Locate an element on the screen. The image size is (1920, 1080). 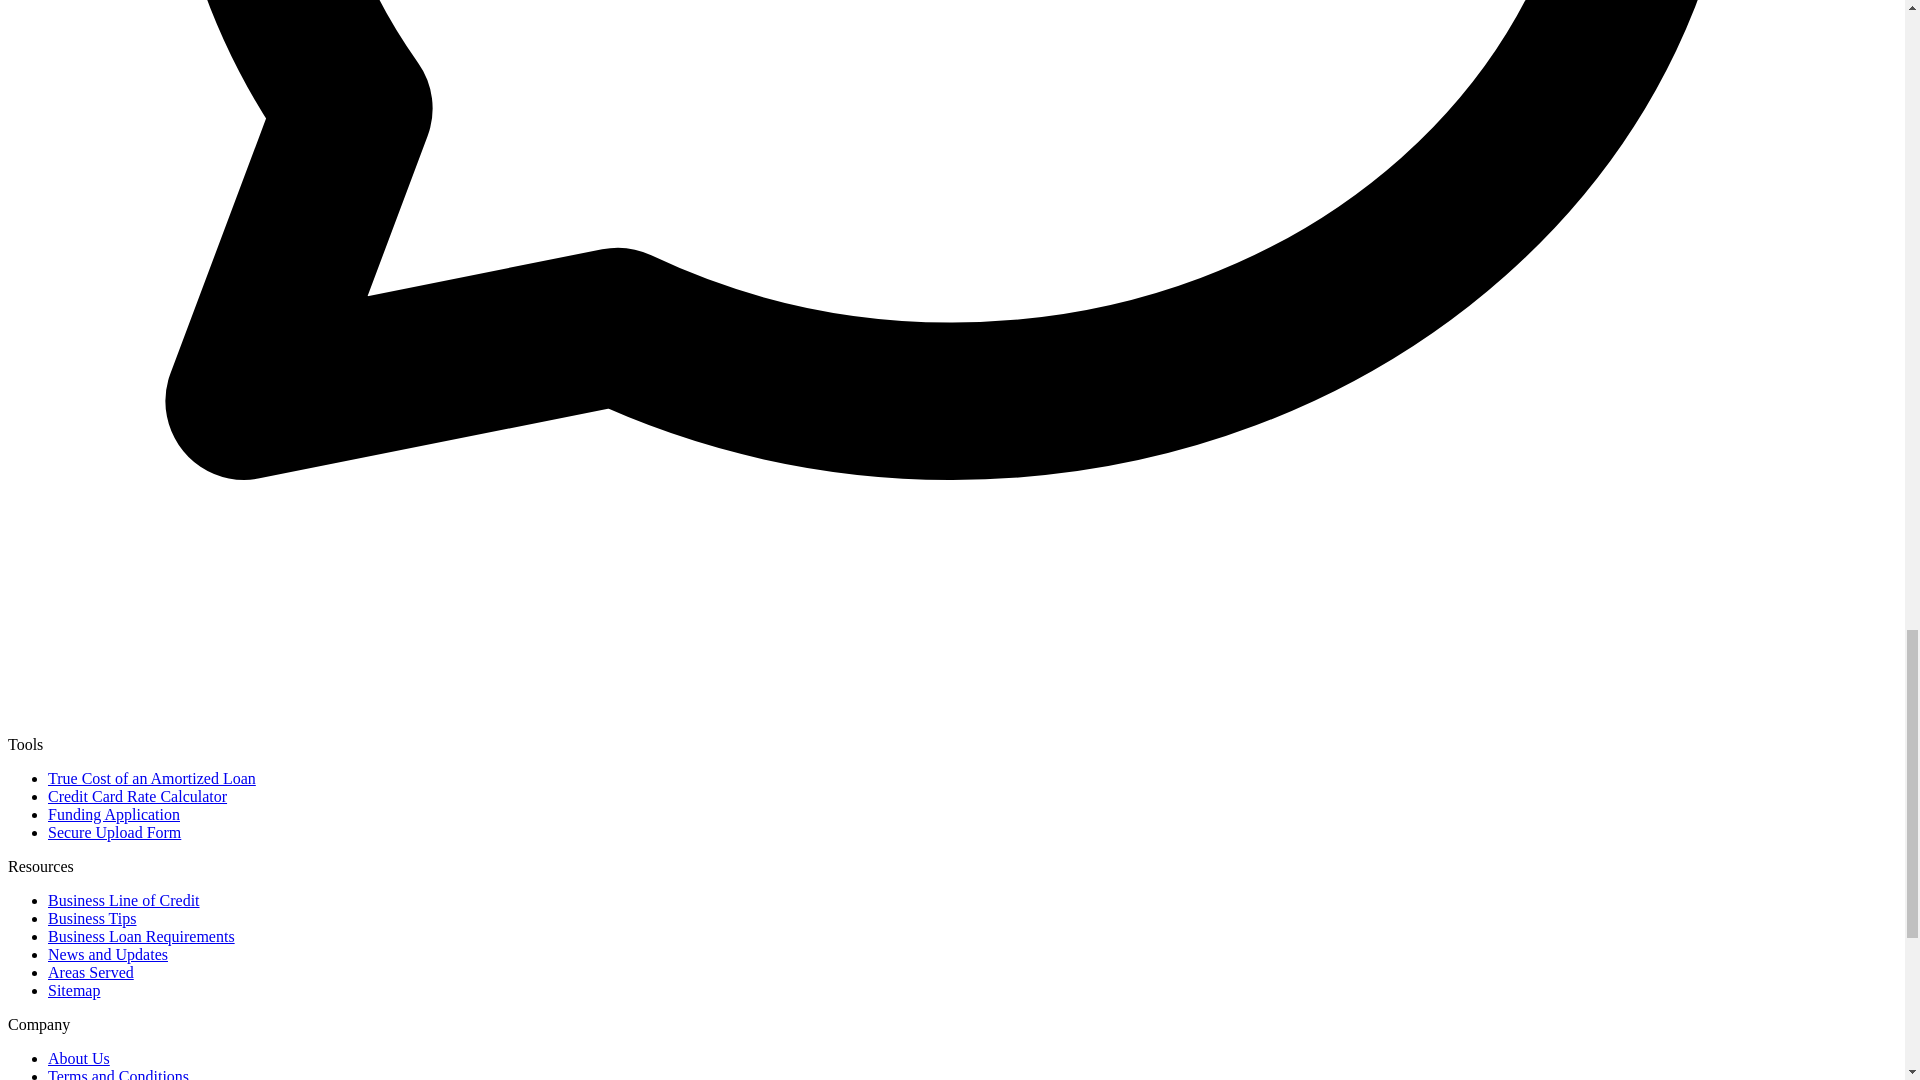
Business Loan Requirements is located at coordinates (141, 936).